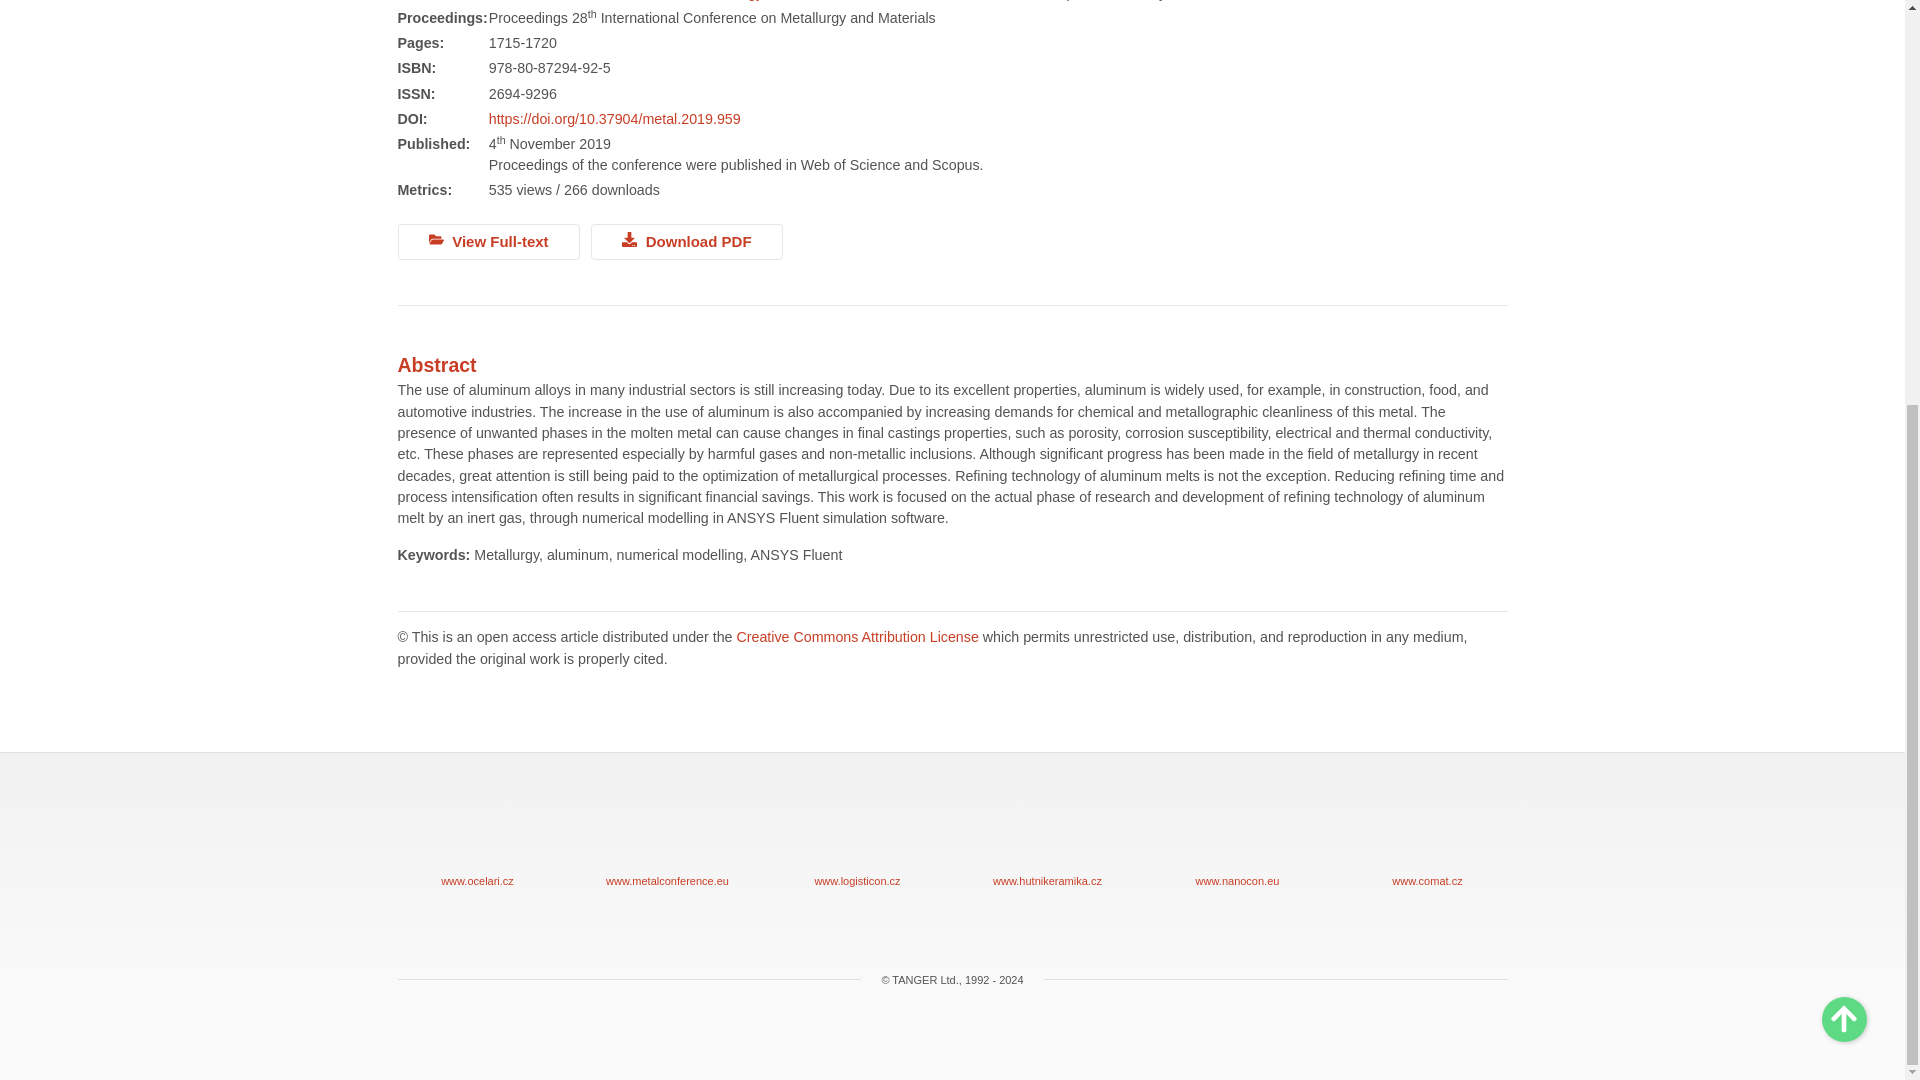  Describe the element at coordinates (668, 836) in the screenshot. I see `www.metalconference.eu` at that location.